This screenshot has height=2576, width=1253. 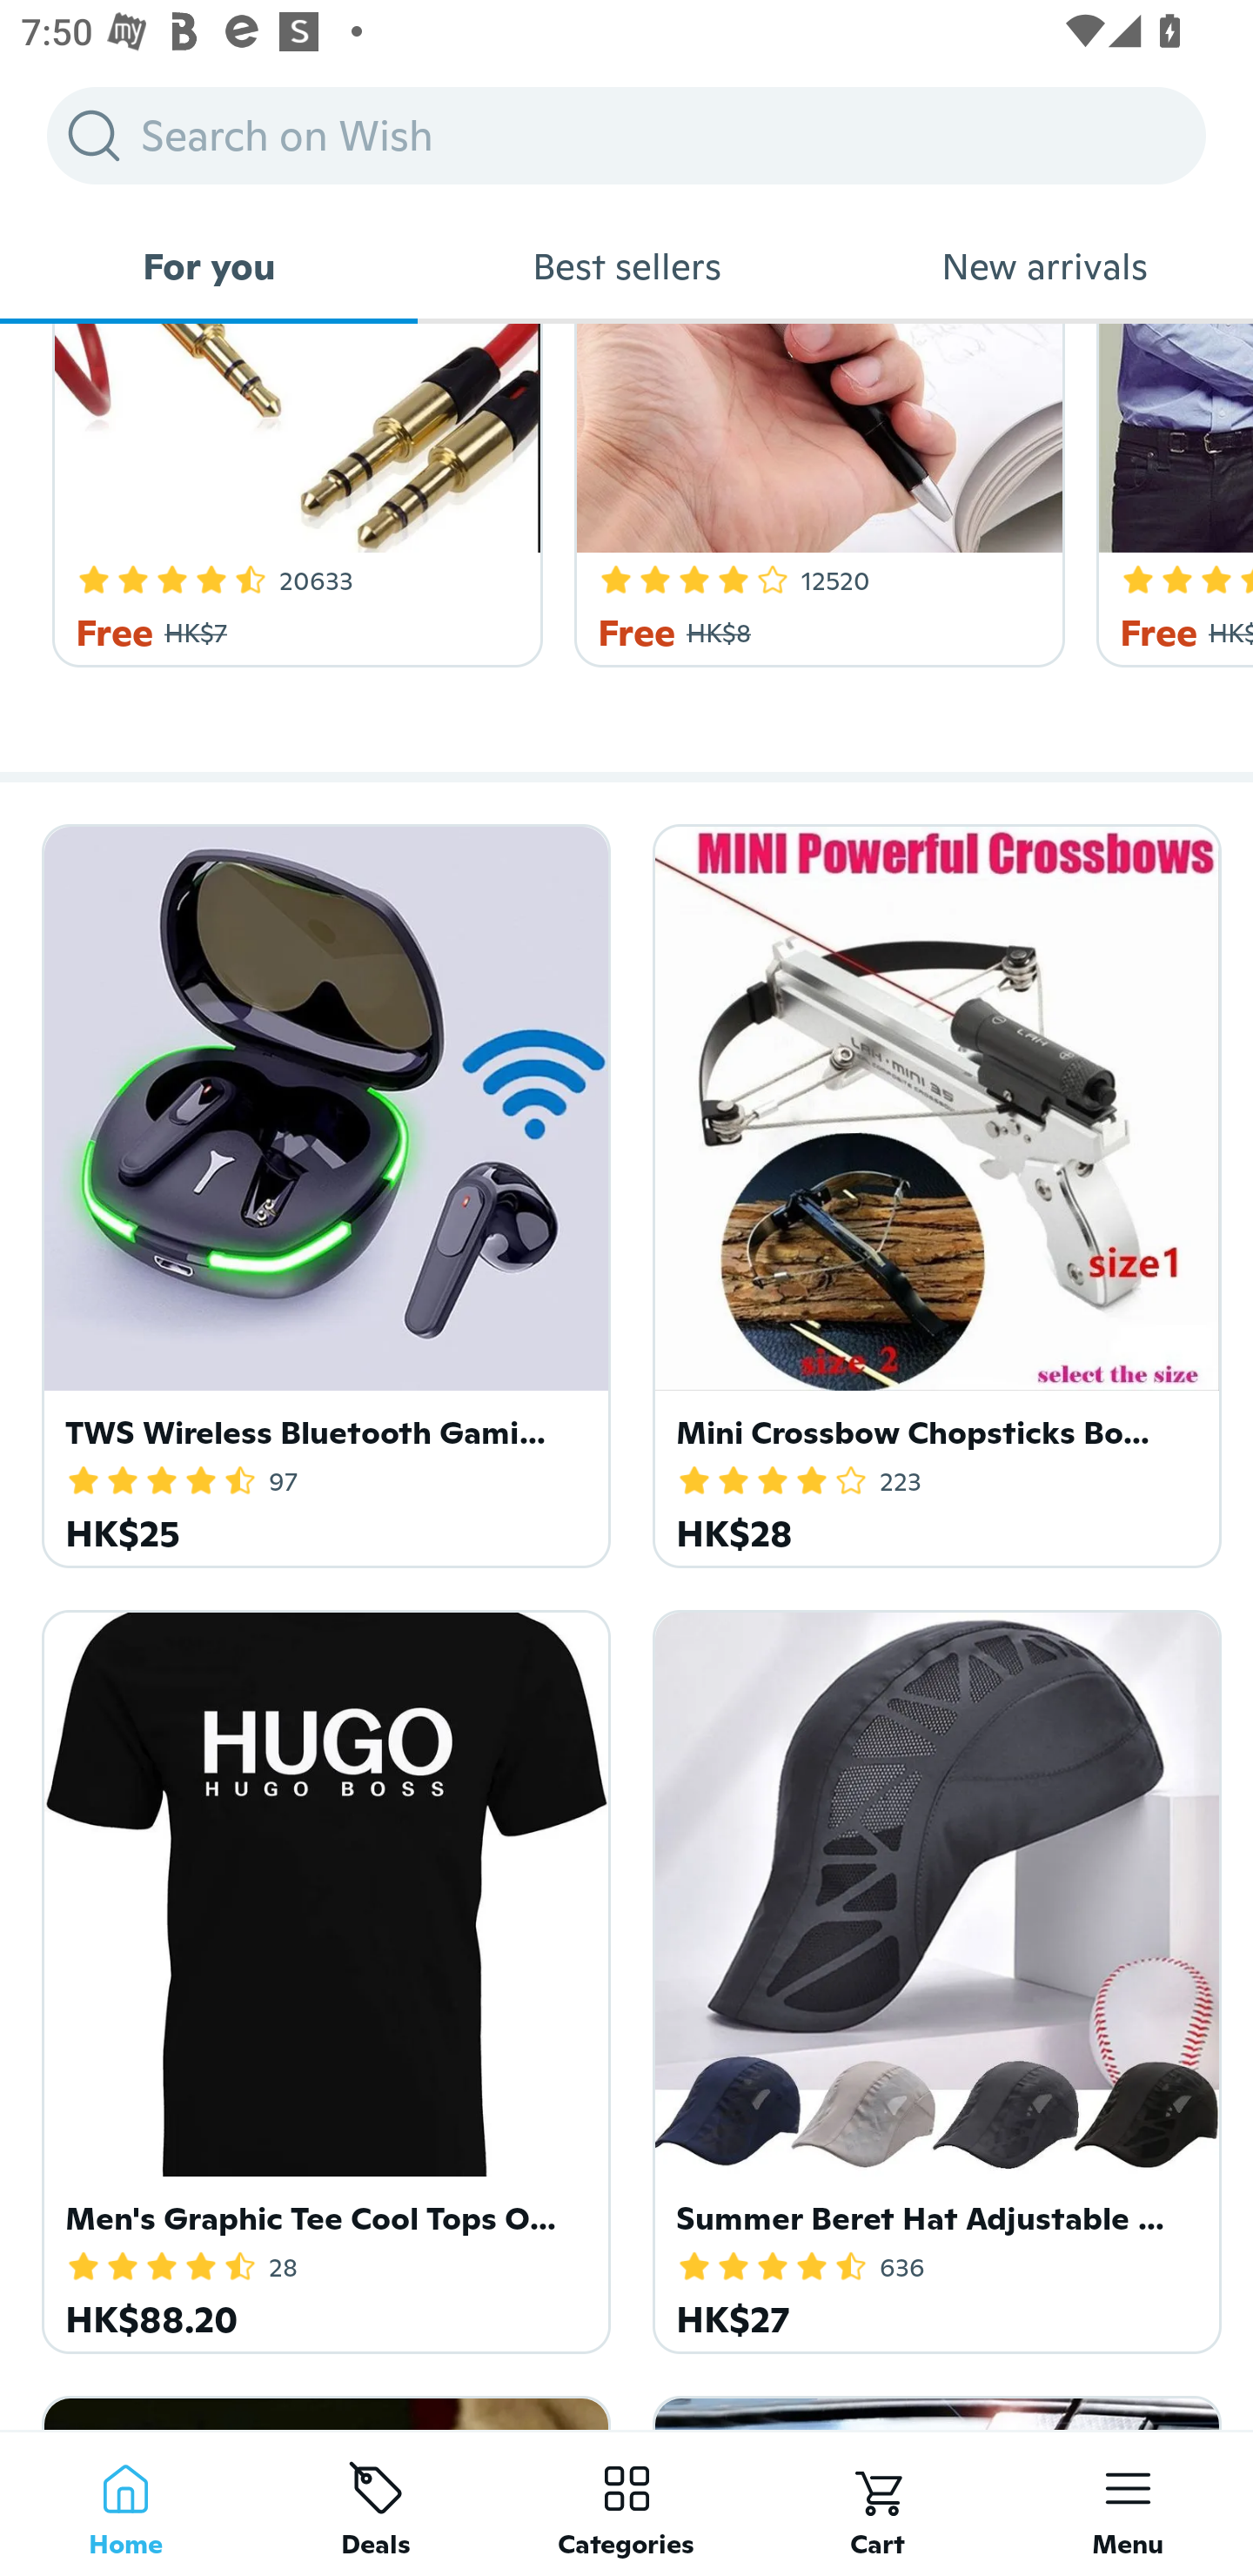 I want to click on Best sellers, so click(x=626, y=266).